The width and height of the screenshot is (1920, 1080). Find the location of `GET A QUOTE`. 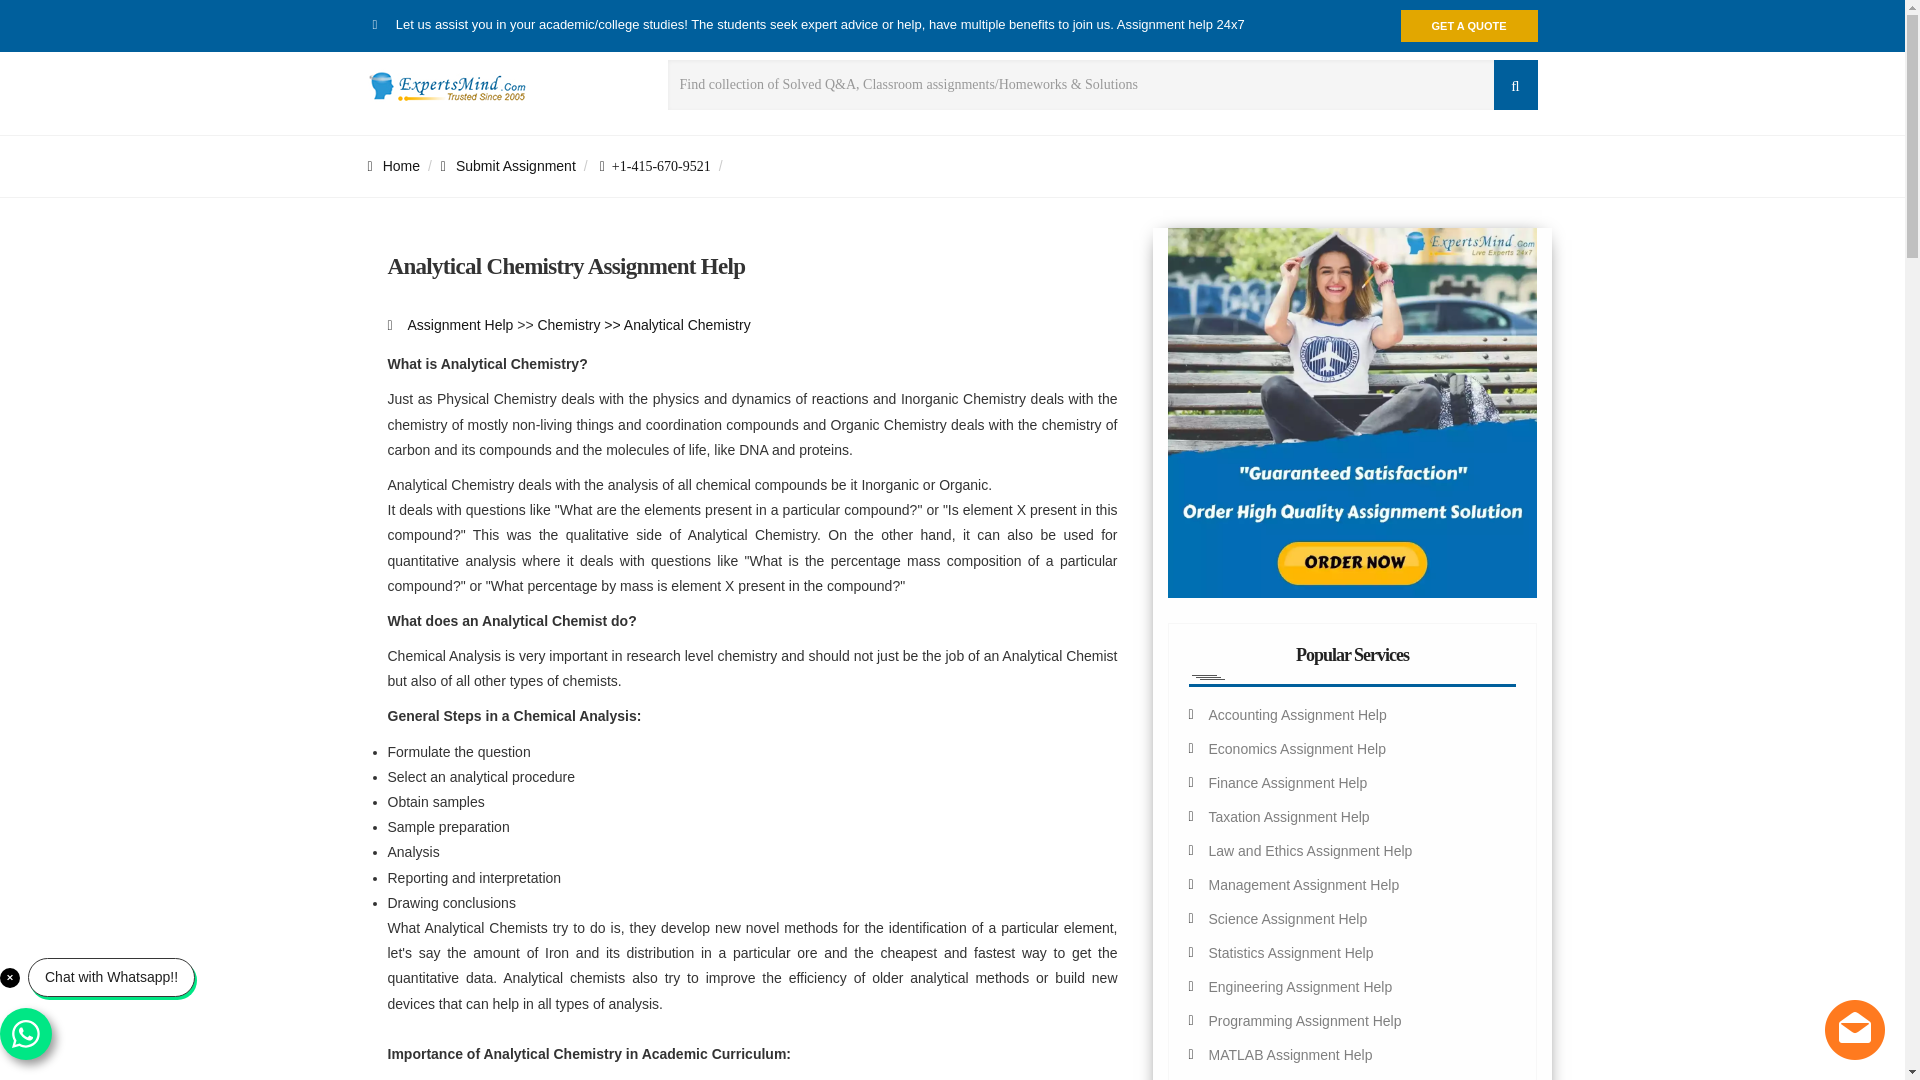

GET A QUOTE is located at coordinates (1469, 26).